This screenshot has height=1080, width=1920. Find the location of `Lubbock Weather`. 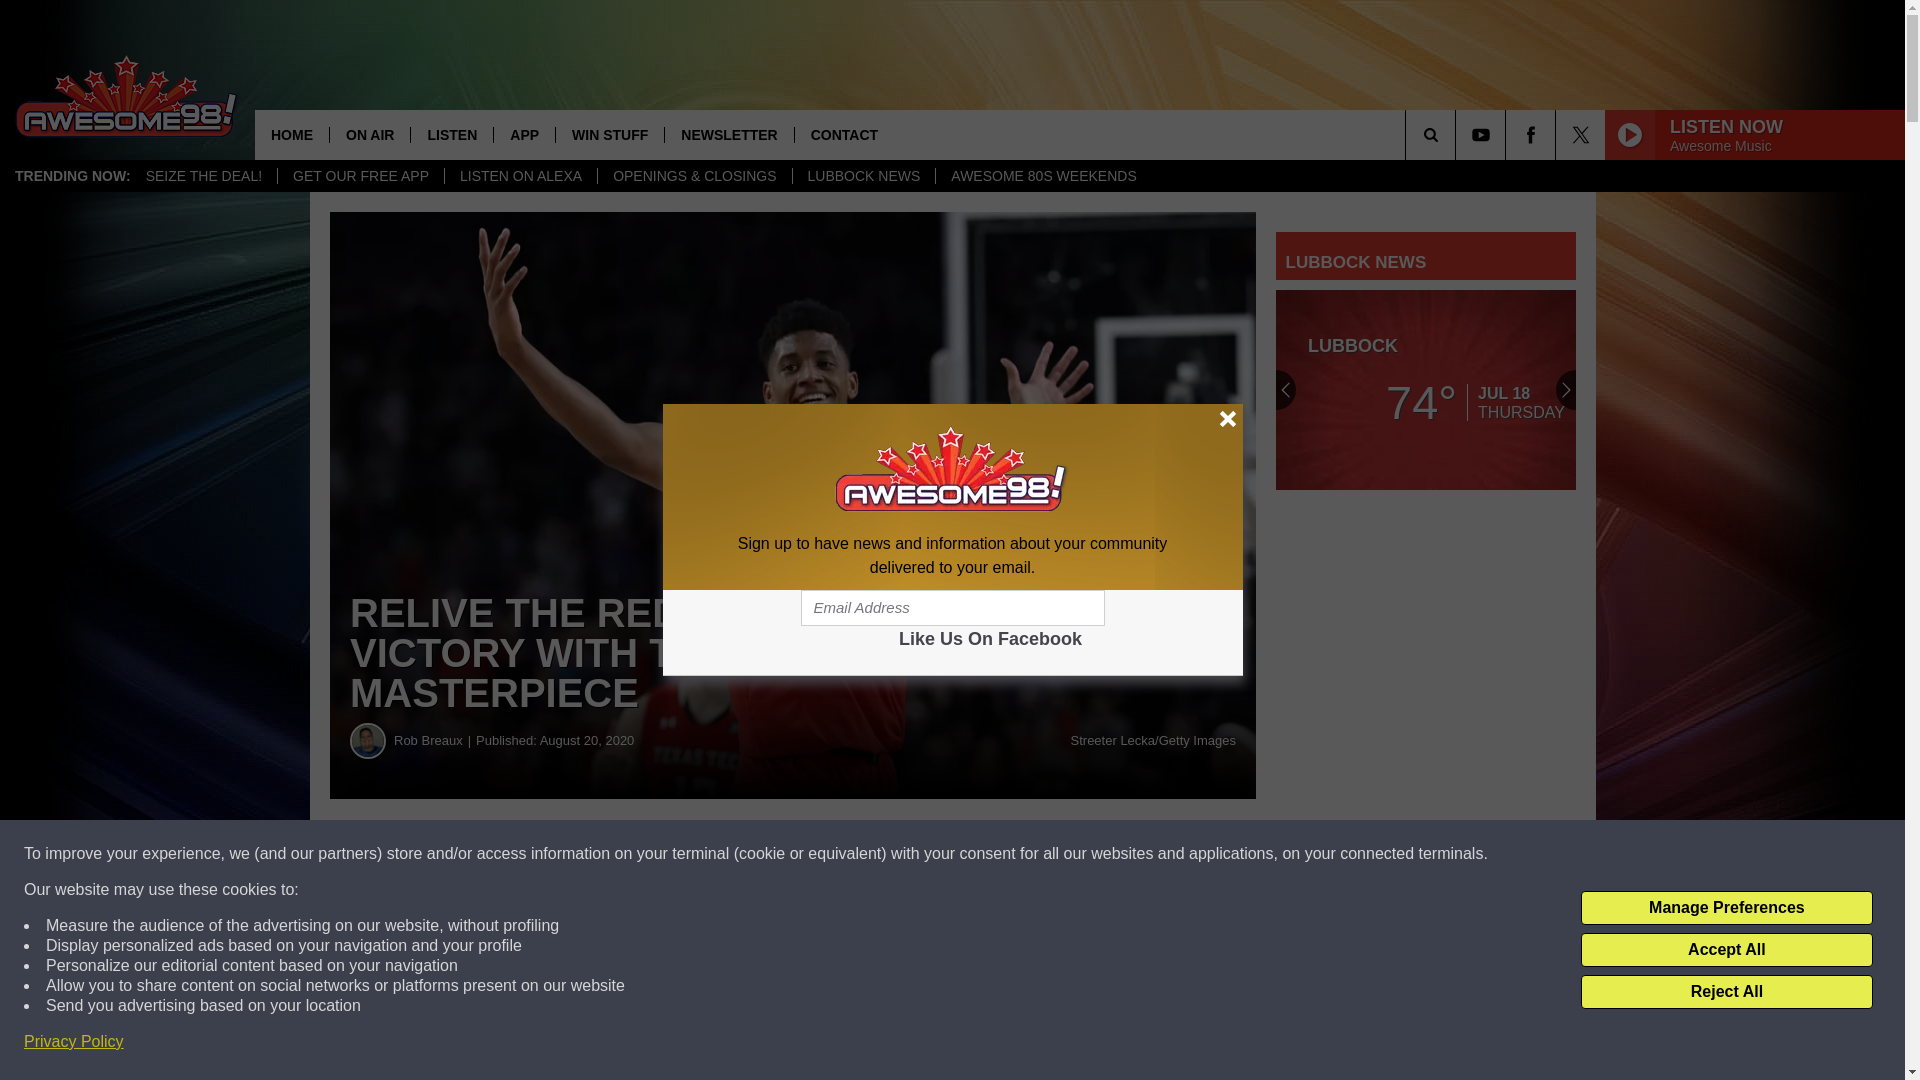

Lubbock Weather is located at coordinates (1426, 390).